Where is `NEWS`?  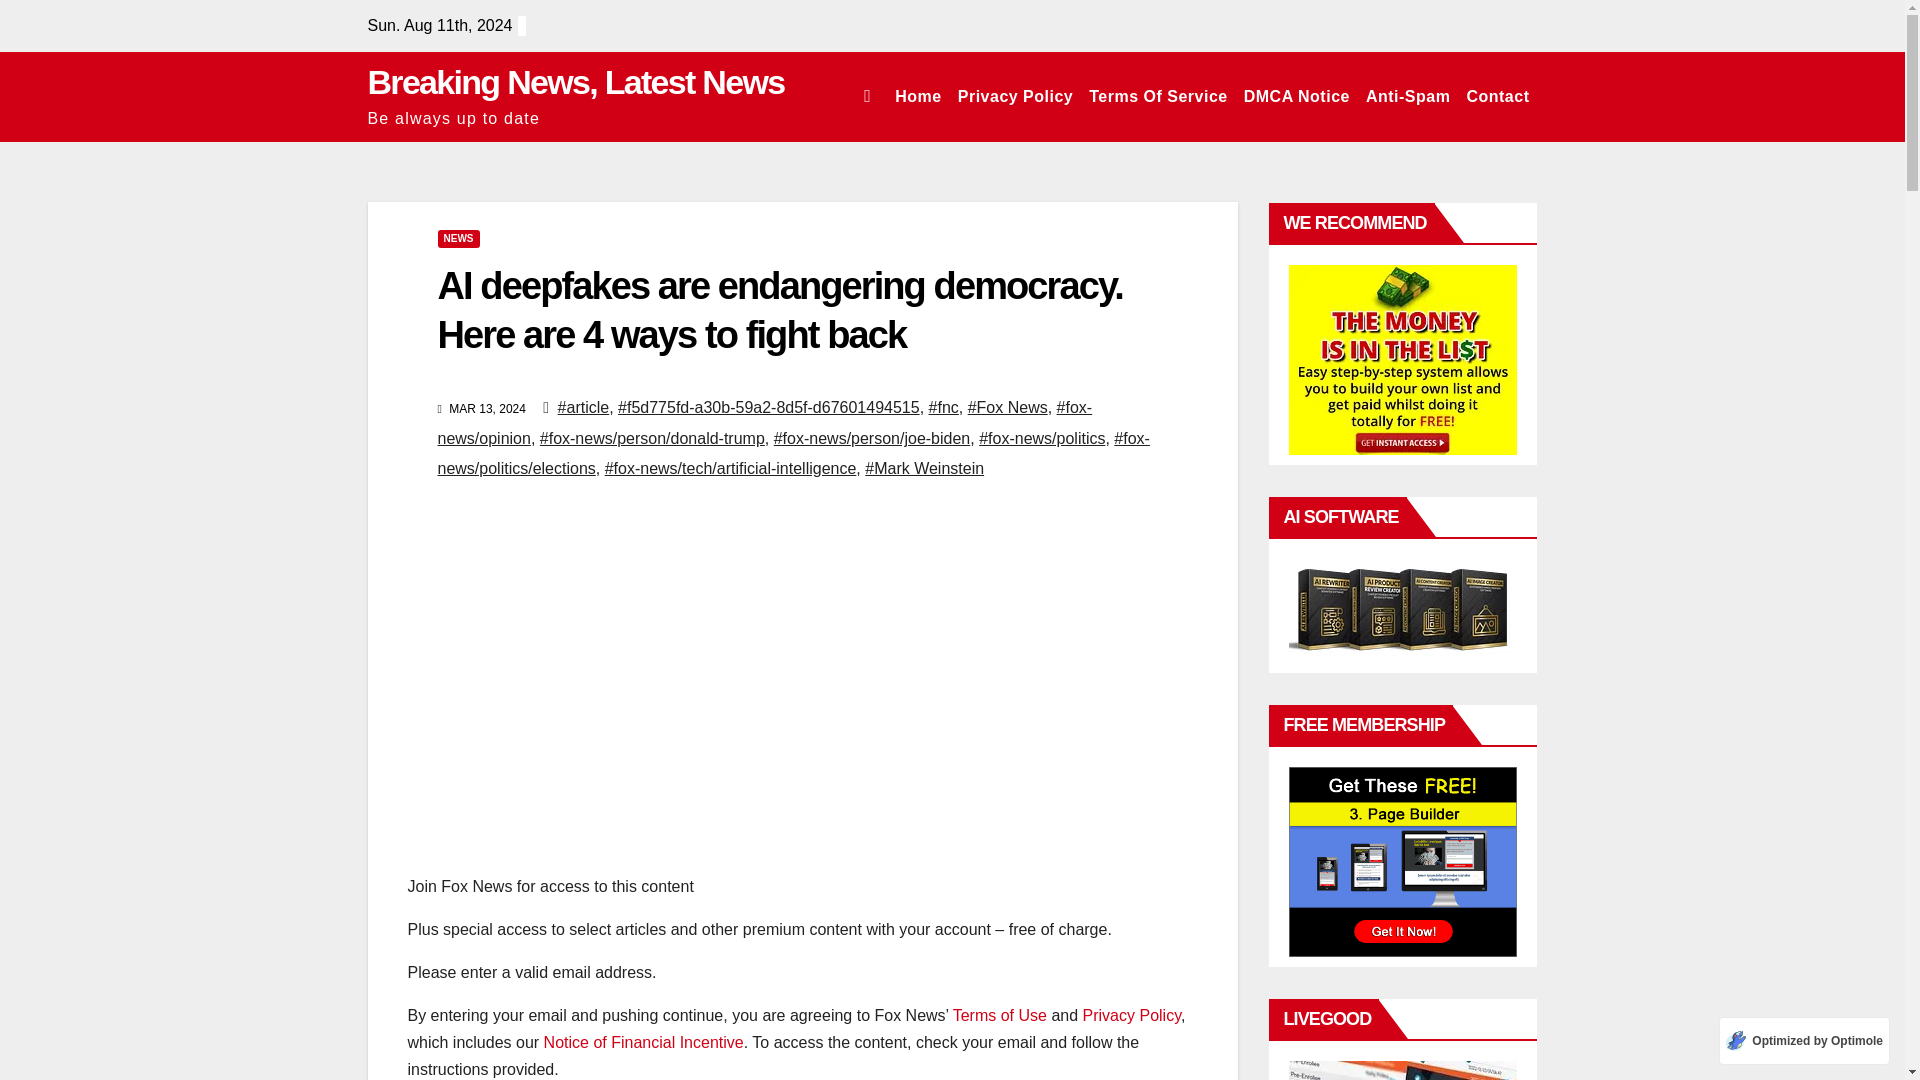
NEWS is located at coordinates (458, 239).